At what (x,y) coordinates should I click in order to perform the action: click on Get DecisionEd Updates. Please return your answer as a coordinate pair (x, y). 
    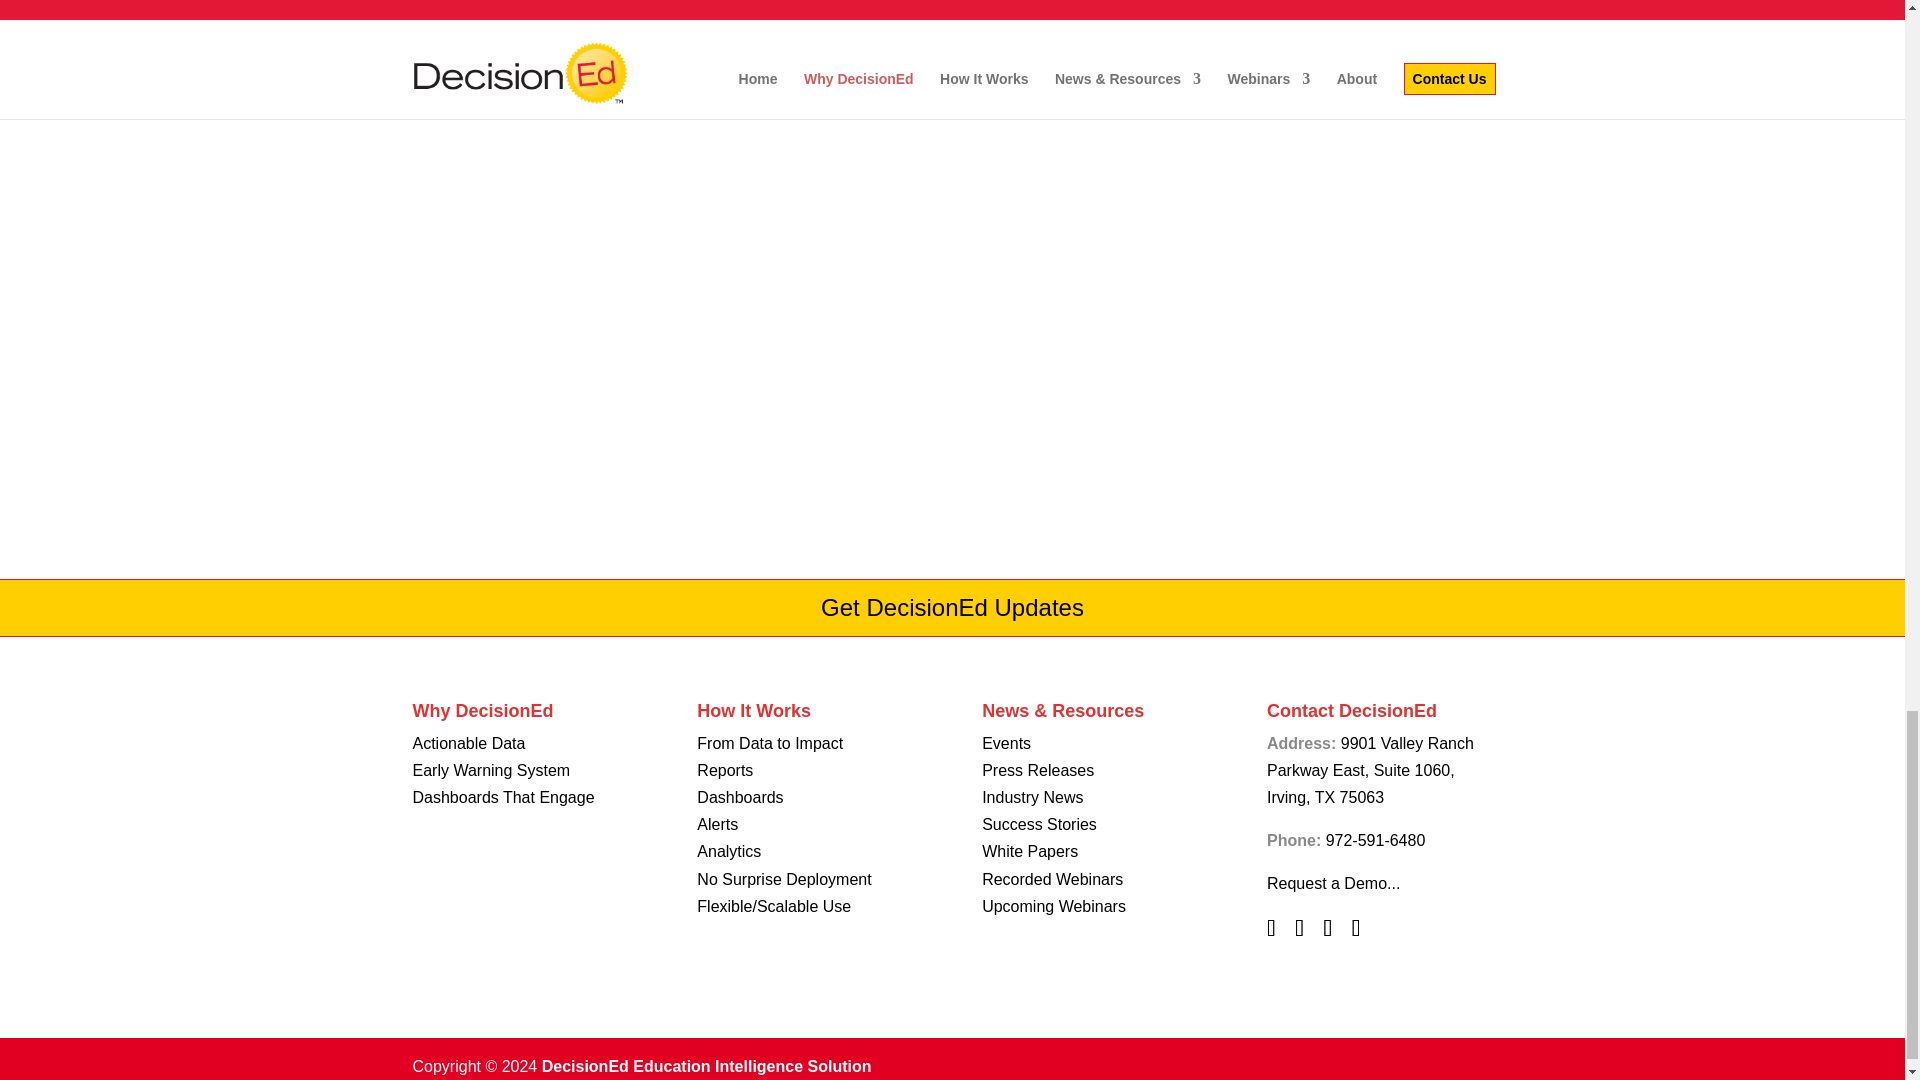
    Looking at the image, I should click on (952, 608).